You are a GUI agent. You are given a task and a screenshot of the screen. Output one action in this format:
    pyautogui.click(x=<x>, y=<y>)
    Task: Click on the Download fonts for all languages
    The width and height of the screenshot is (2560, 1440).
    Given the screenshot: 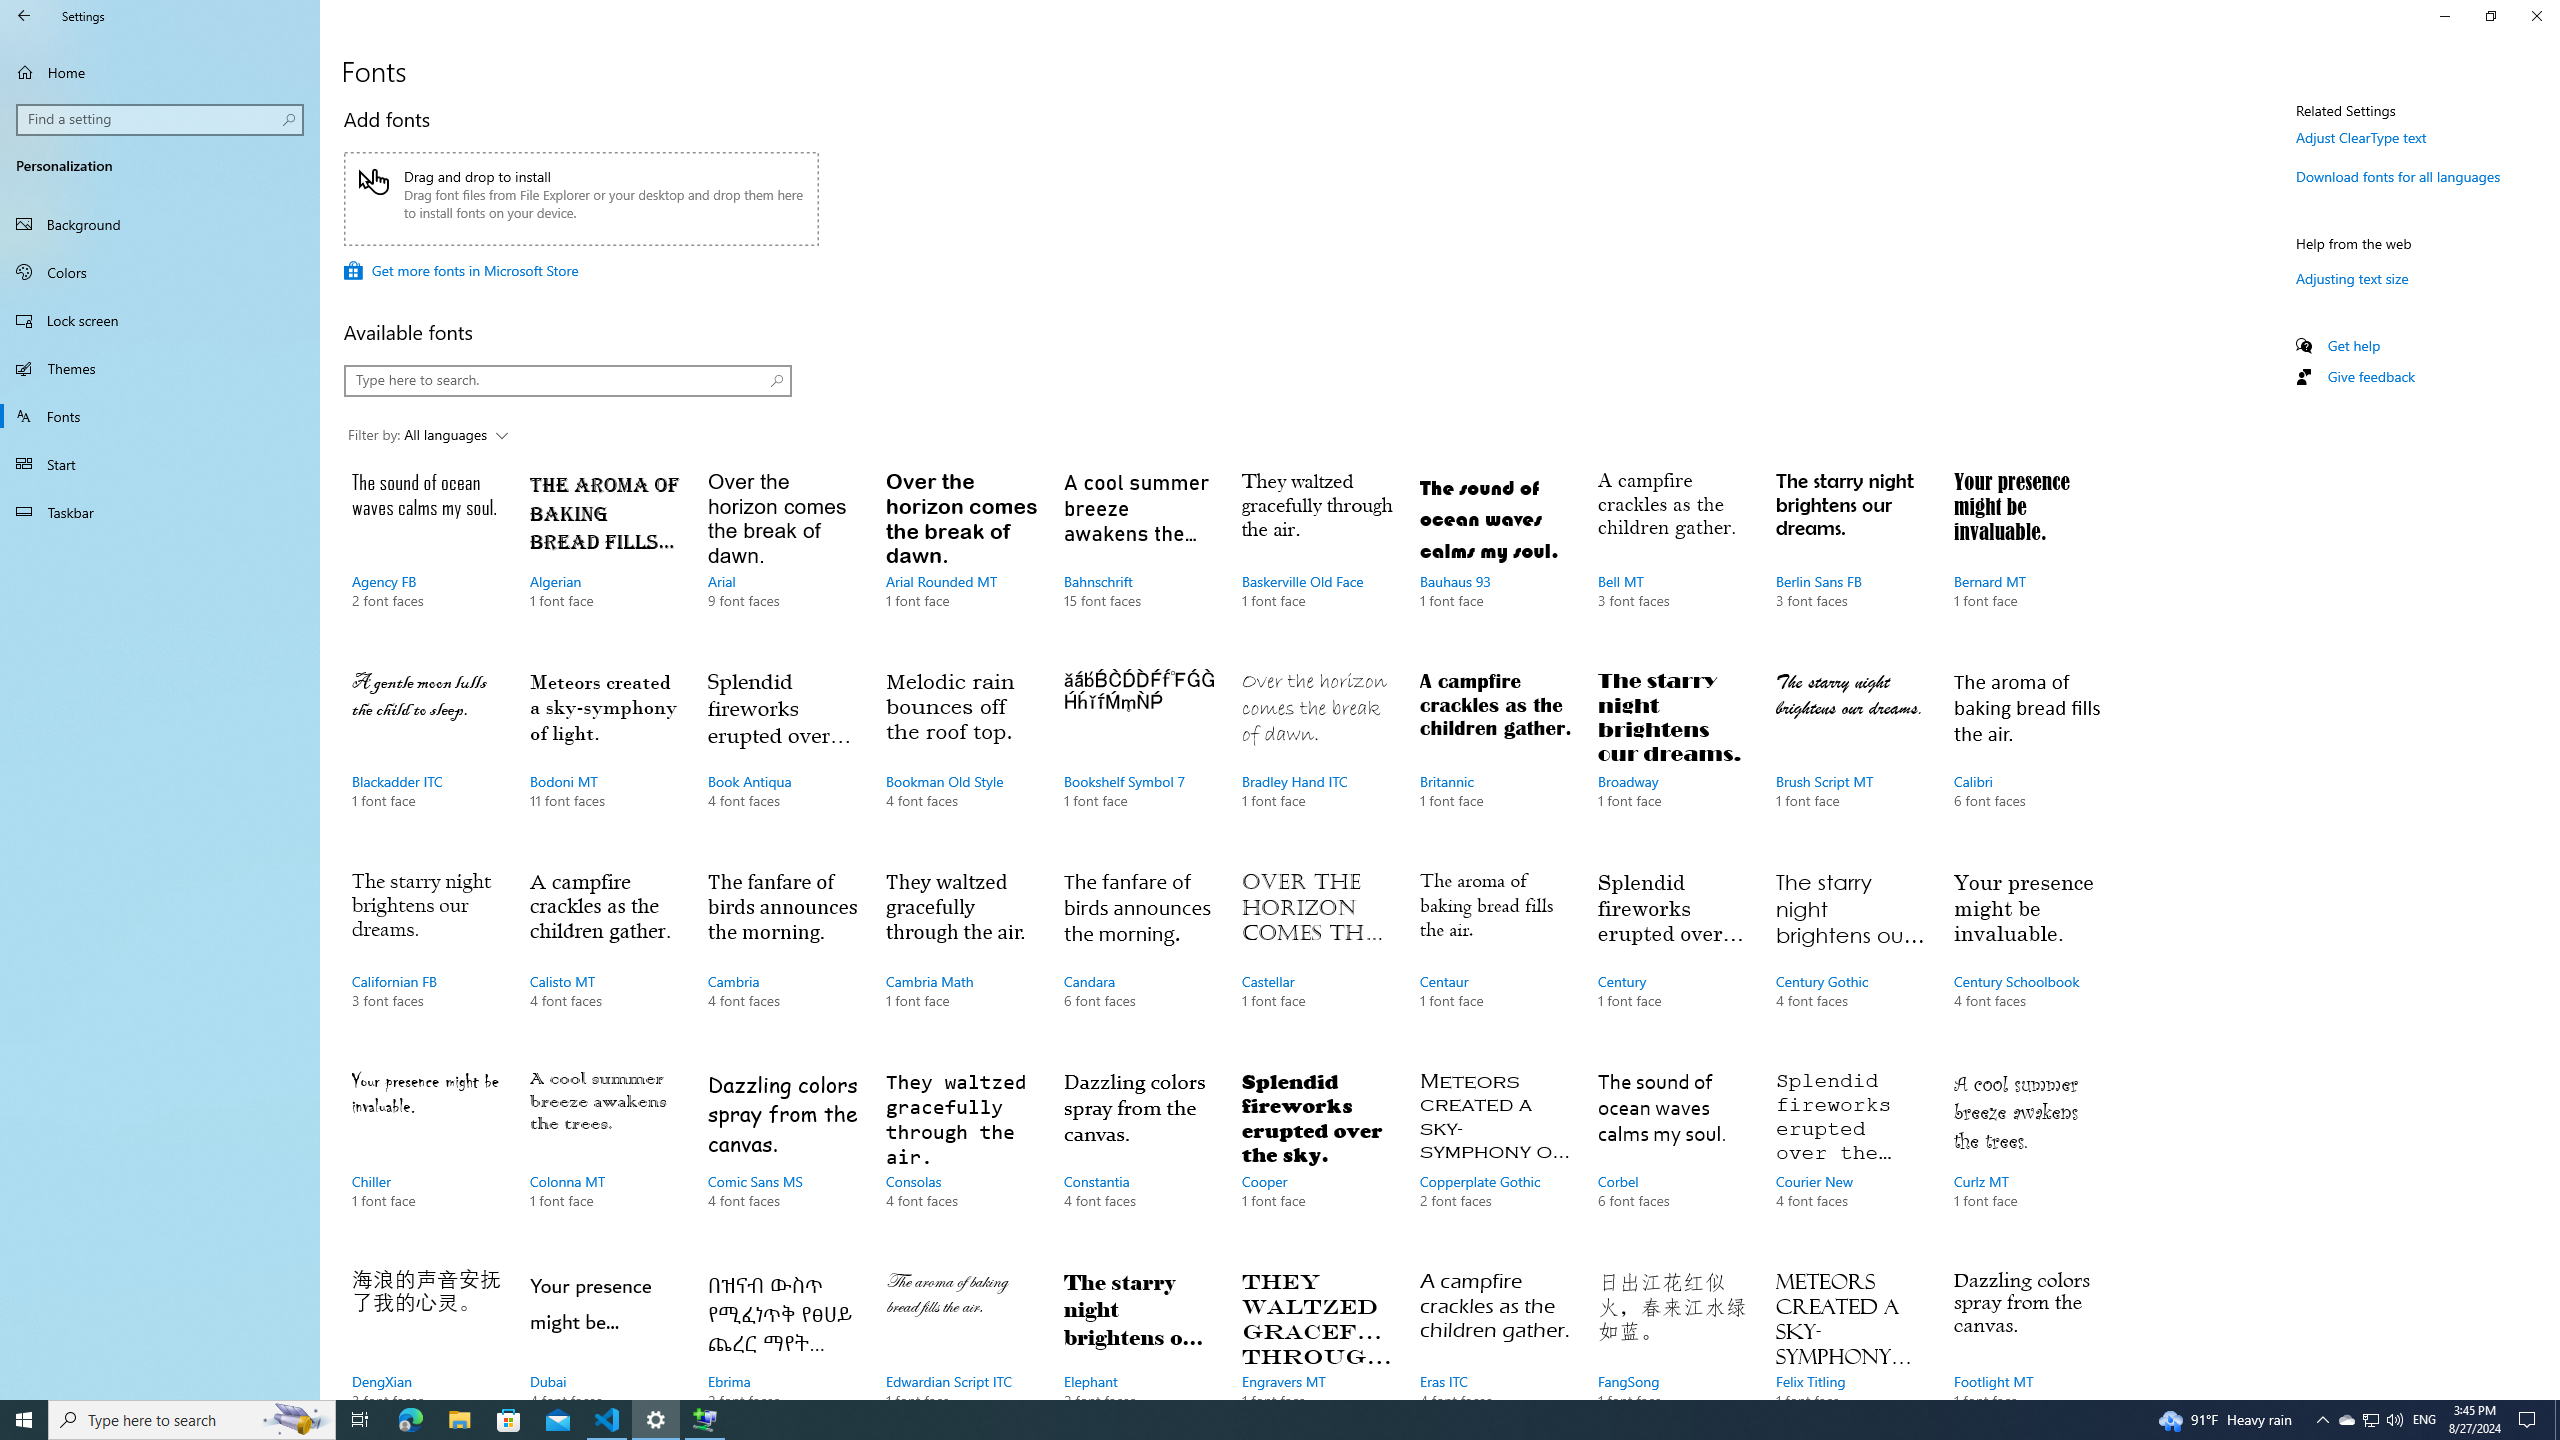 What is the action you would take?
    pyautogui.click(x=2398, y=176)
    